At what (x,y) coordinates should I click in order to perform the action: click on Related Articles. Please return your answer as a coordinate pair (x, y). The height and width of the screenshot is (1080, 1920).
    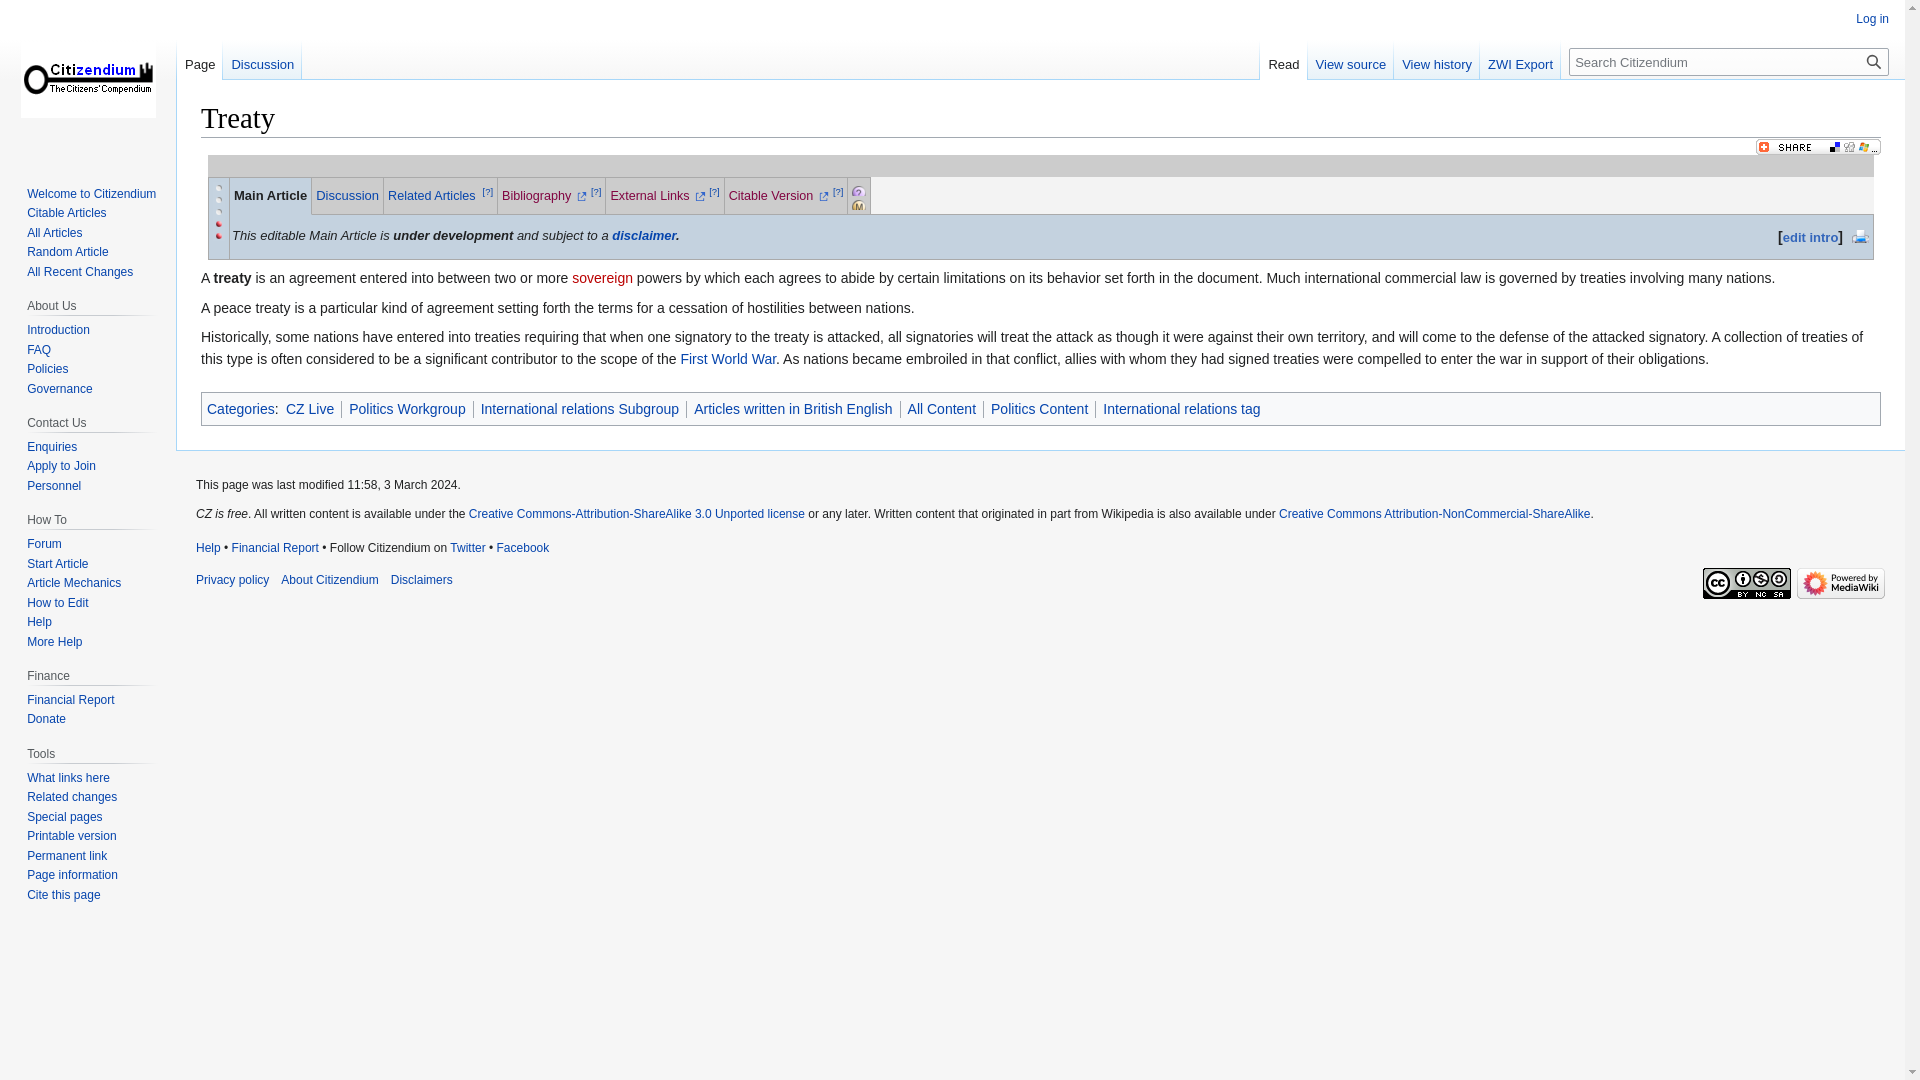
    Looking at the image, I should click on (432, 196).